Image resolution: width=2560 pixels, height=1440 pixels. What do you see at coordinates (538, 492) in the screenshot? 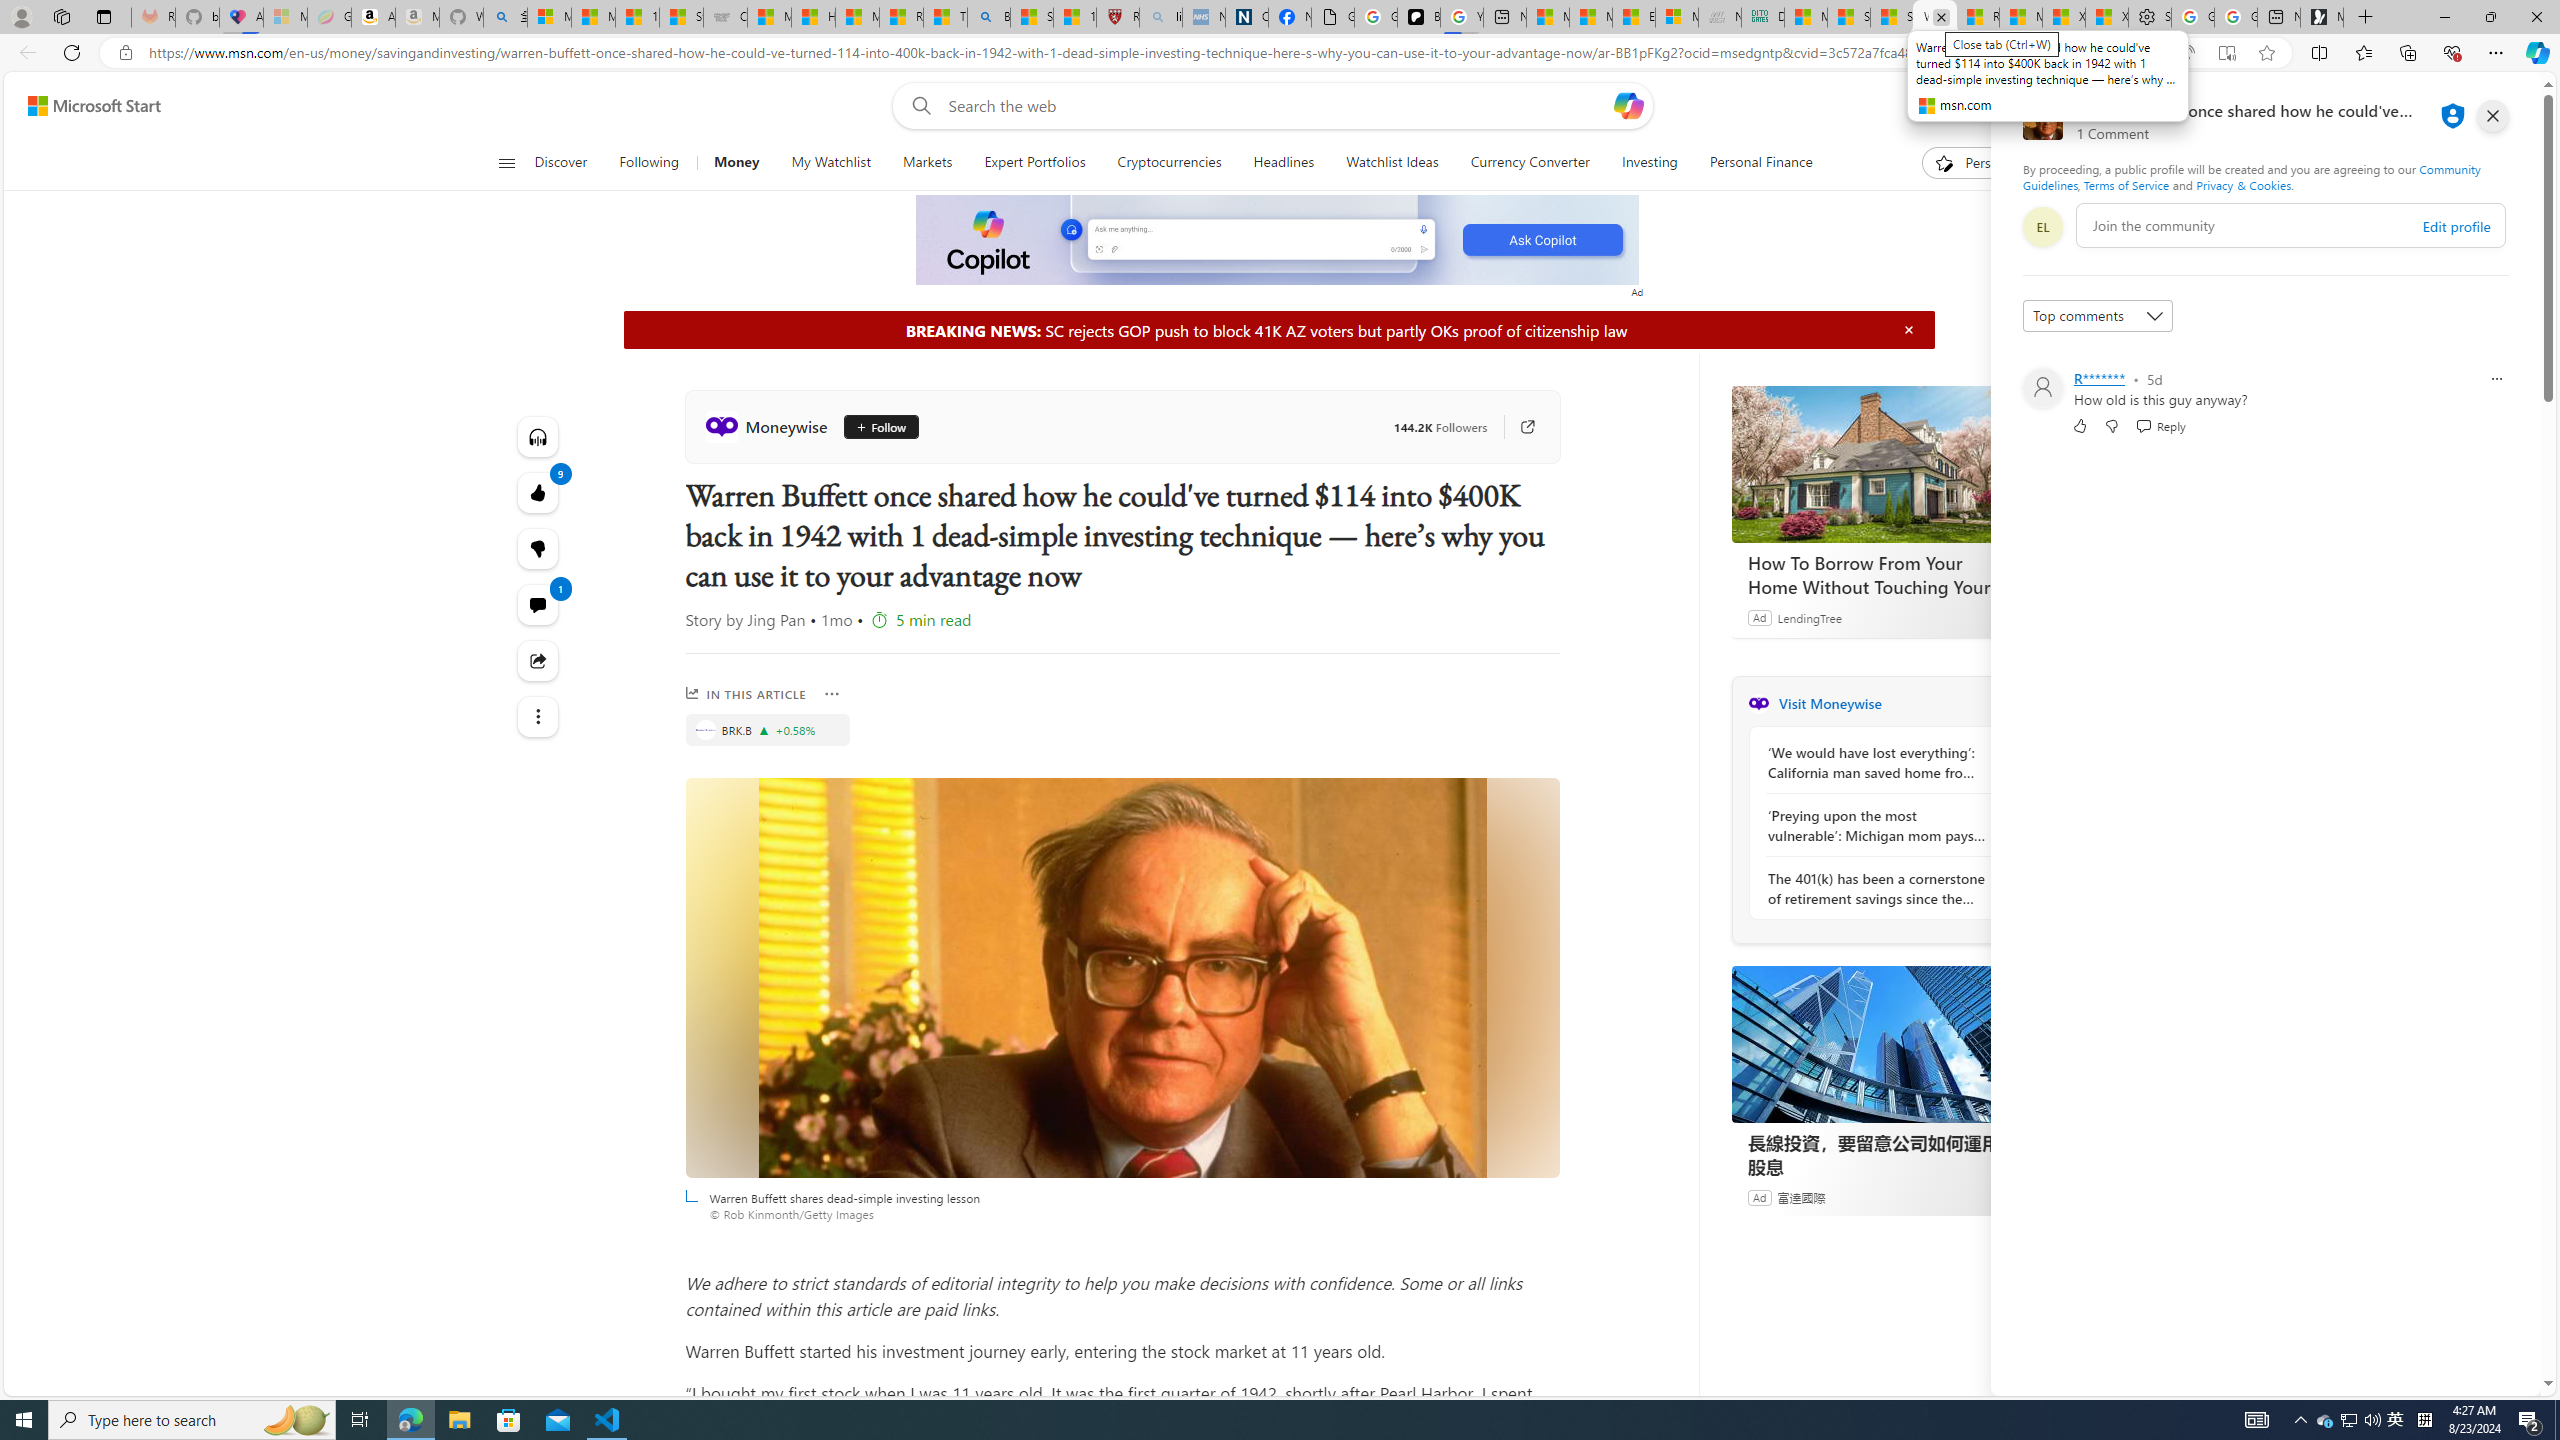
I see `9 Like` at bounding box center [538, 492].